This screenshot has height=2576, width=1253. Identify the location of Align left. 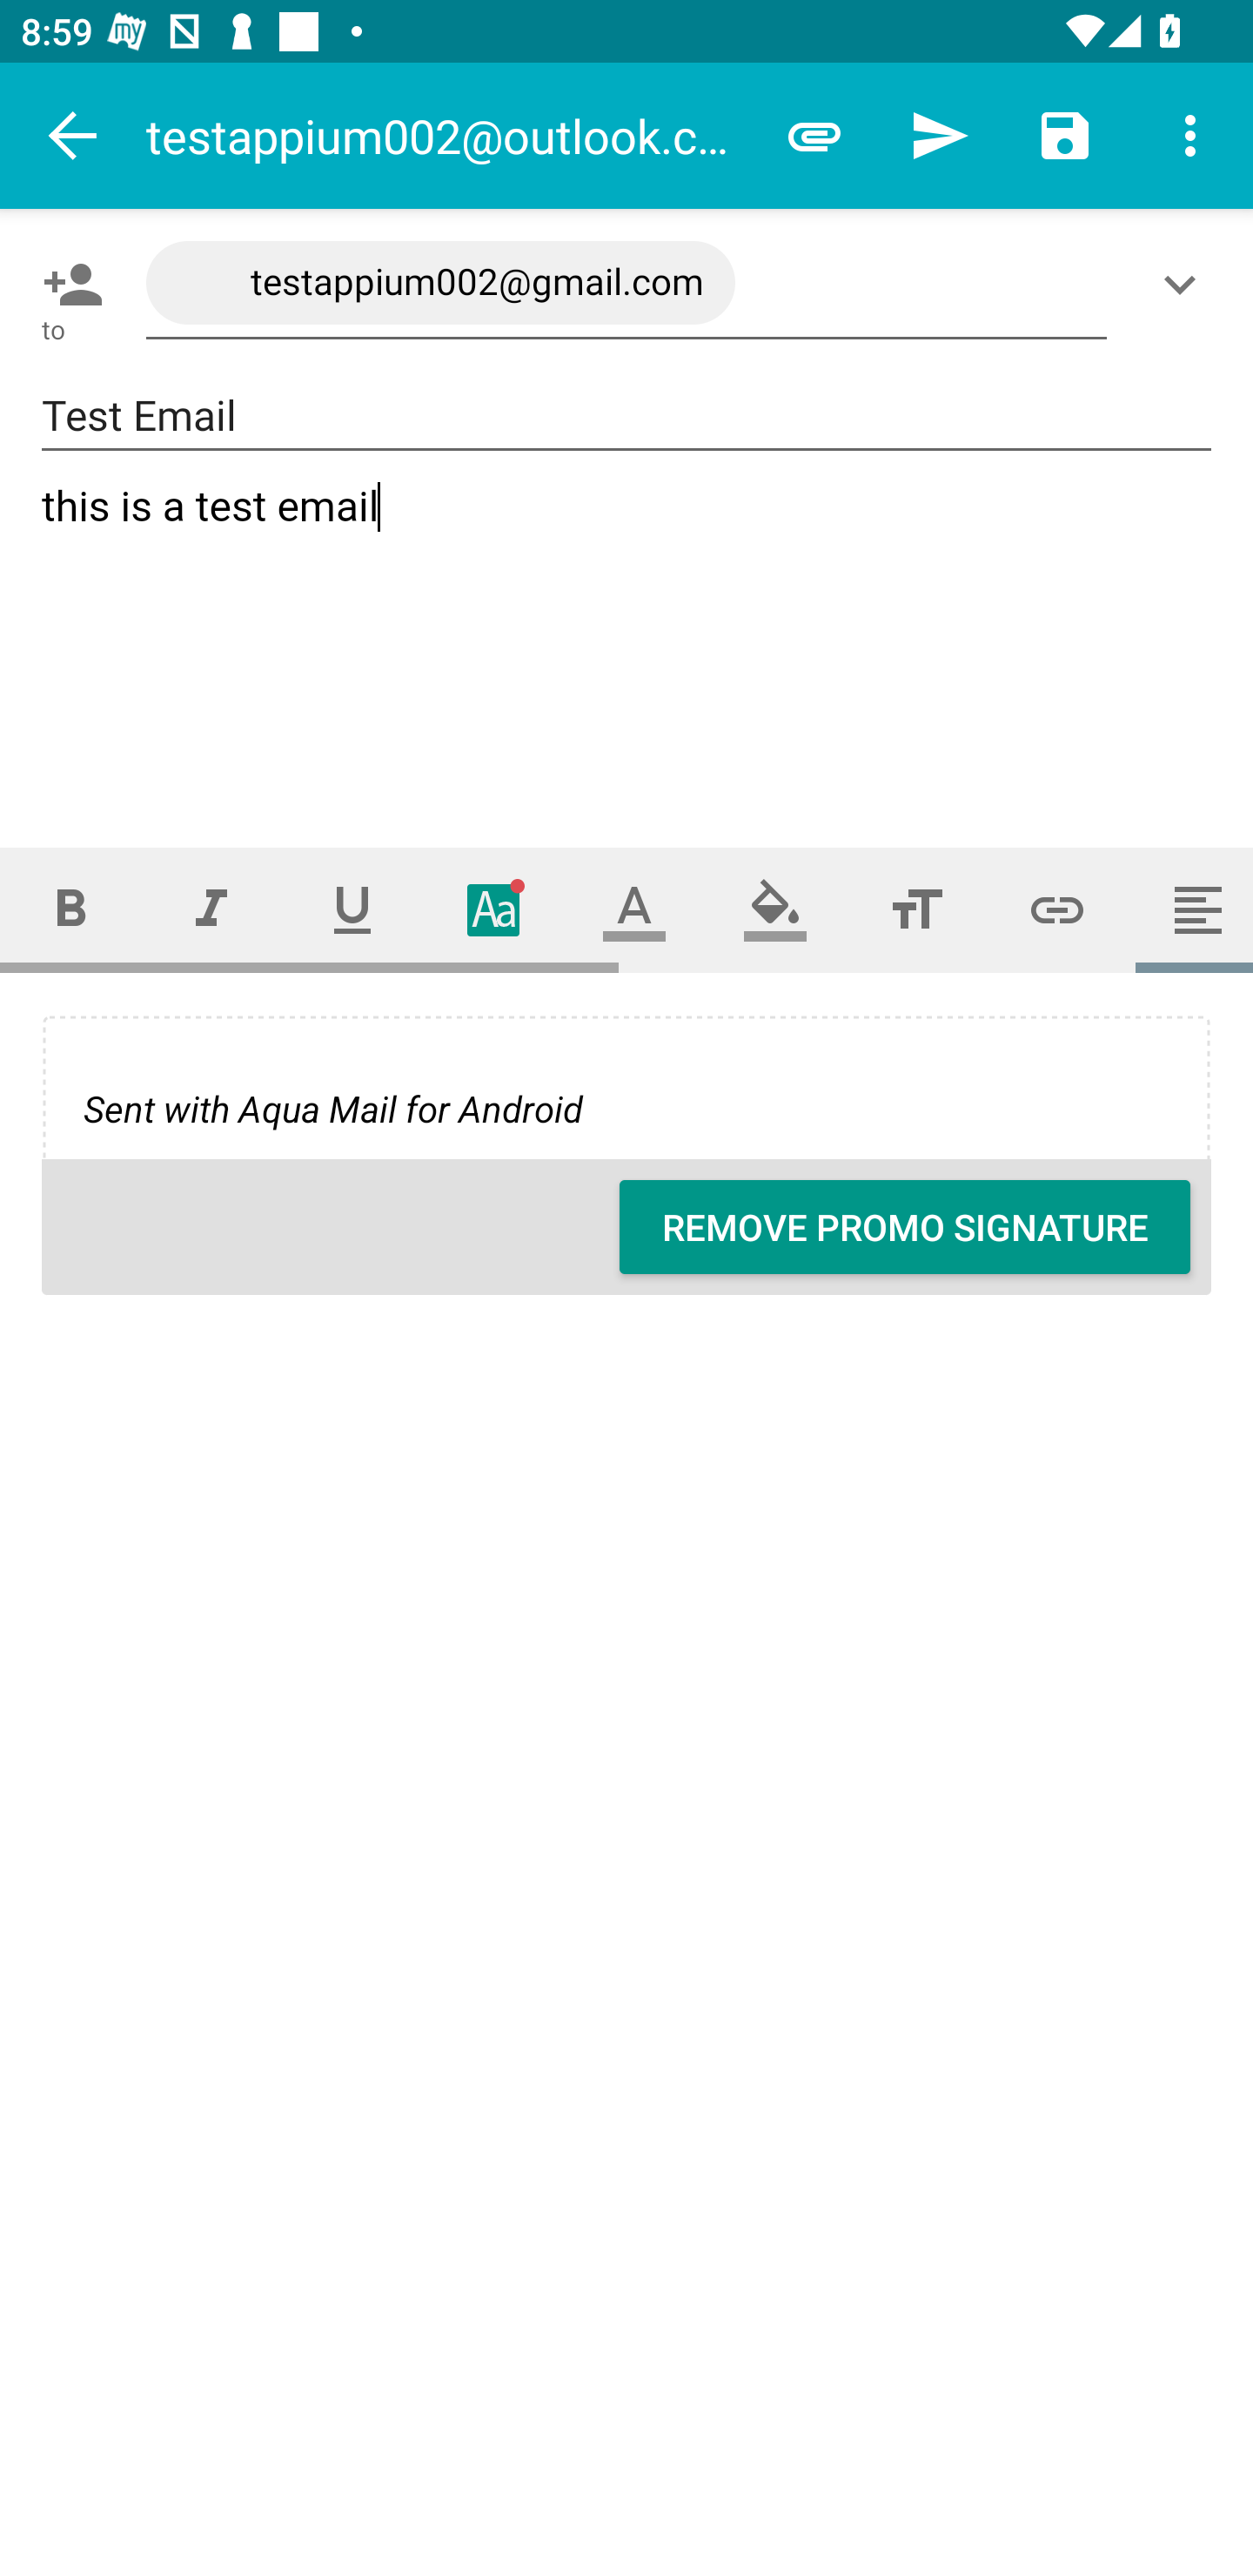
(1190, 910).